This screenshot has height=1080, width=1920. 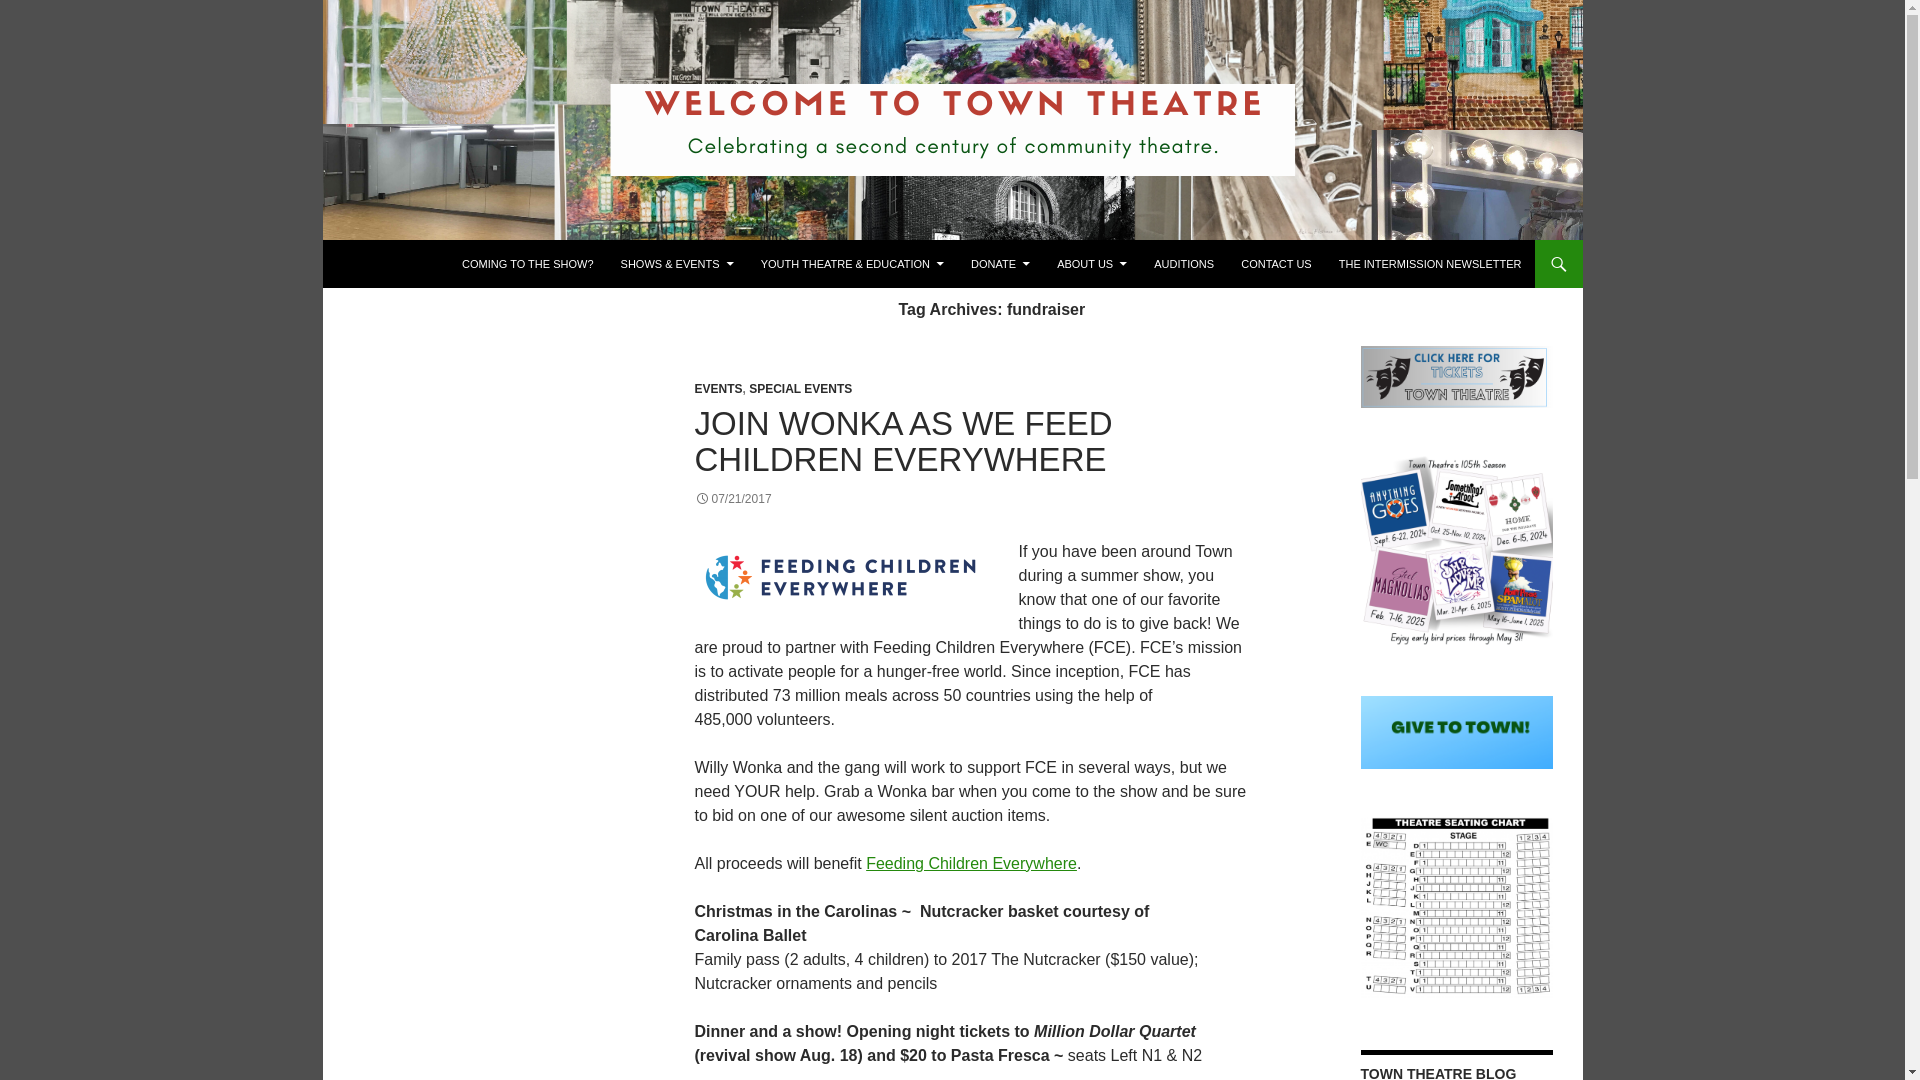 I want to click on AUDITIONS, so click(x=1184, y=264).